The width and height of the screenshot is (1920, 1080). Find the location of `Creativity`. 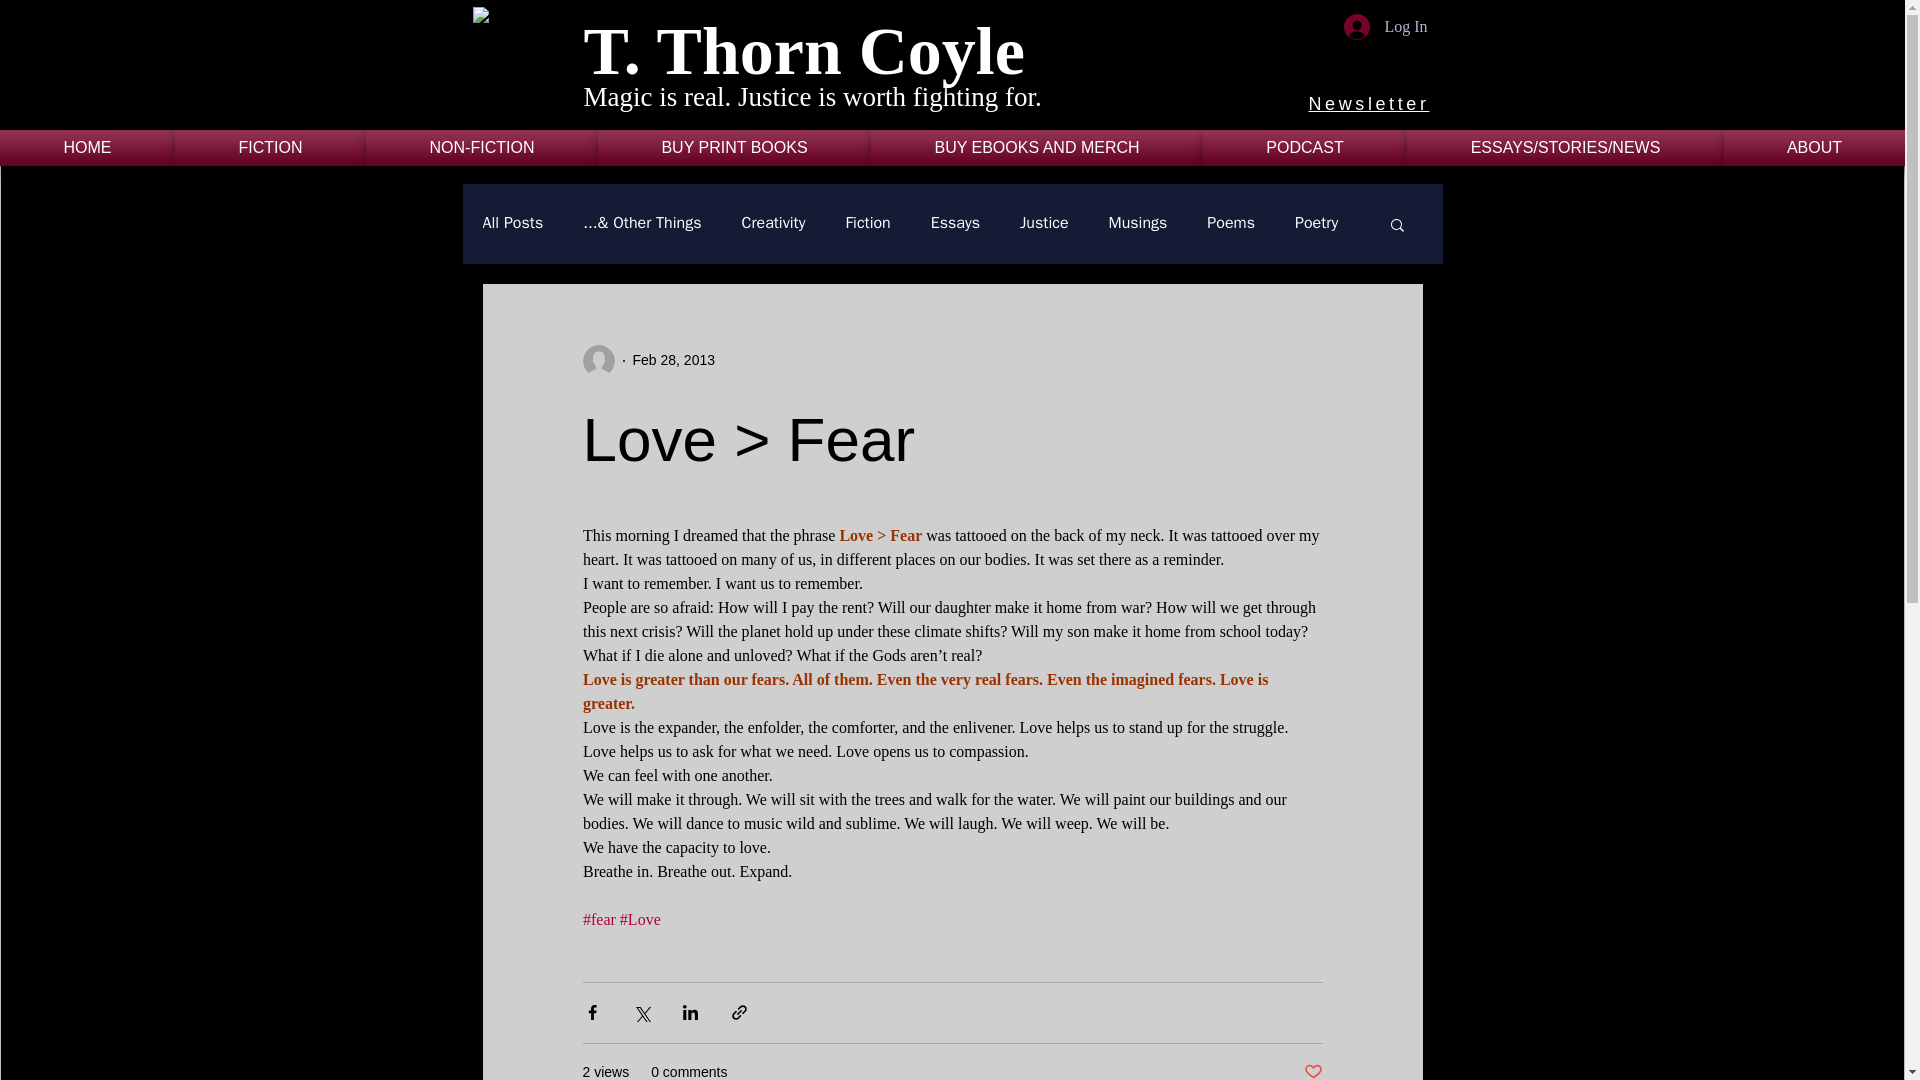

Creativity is located at coordinates (772, 223).